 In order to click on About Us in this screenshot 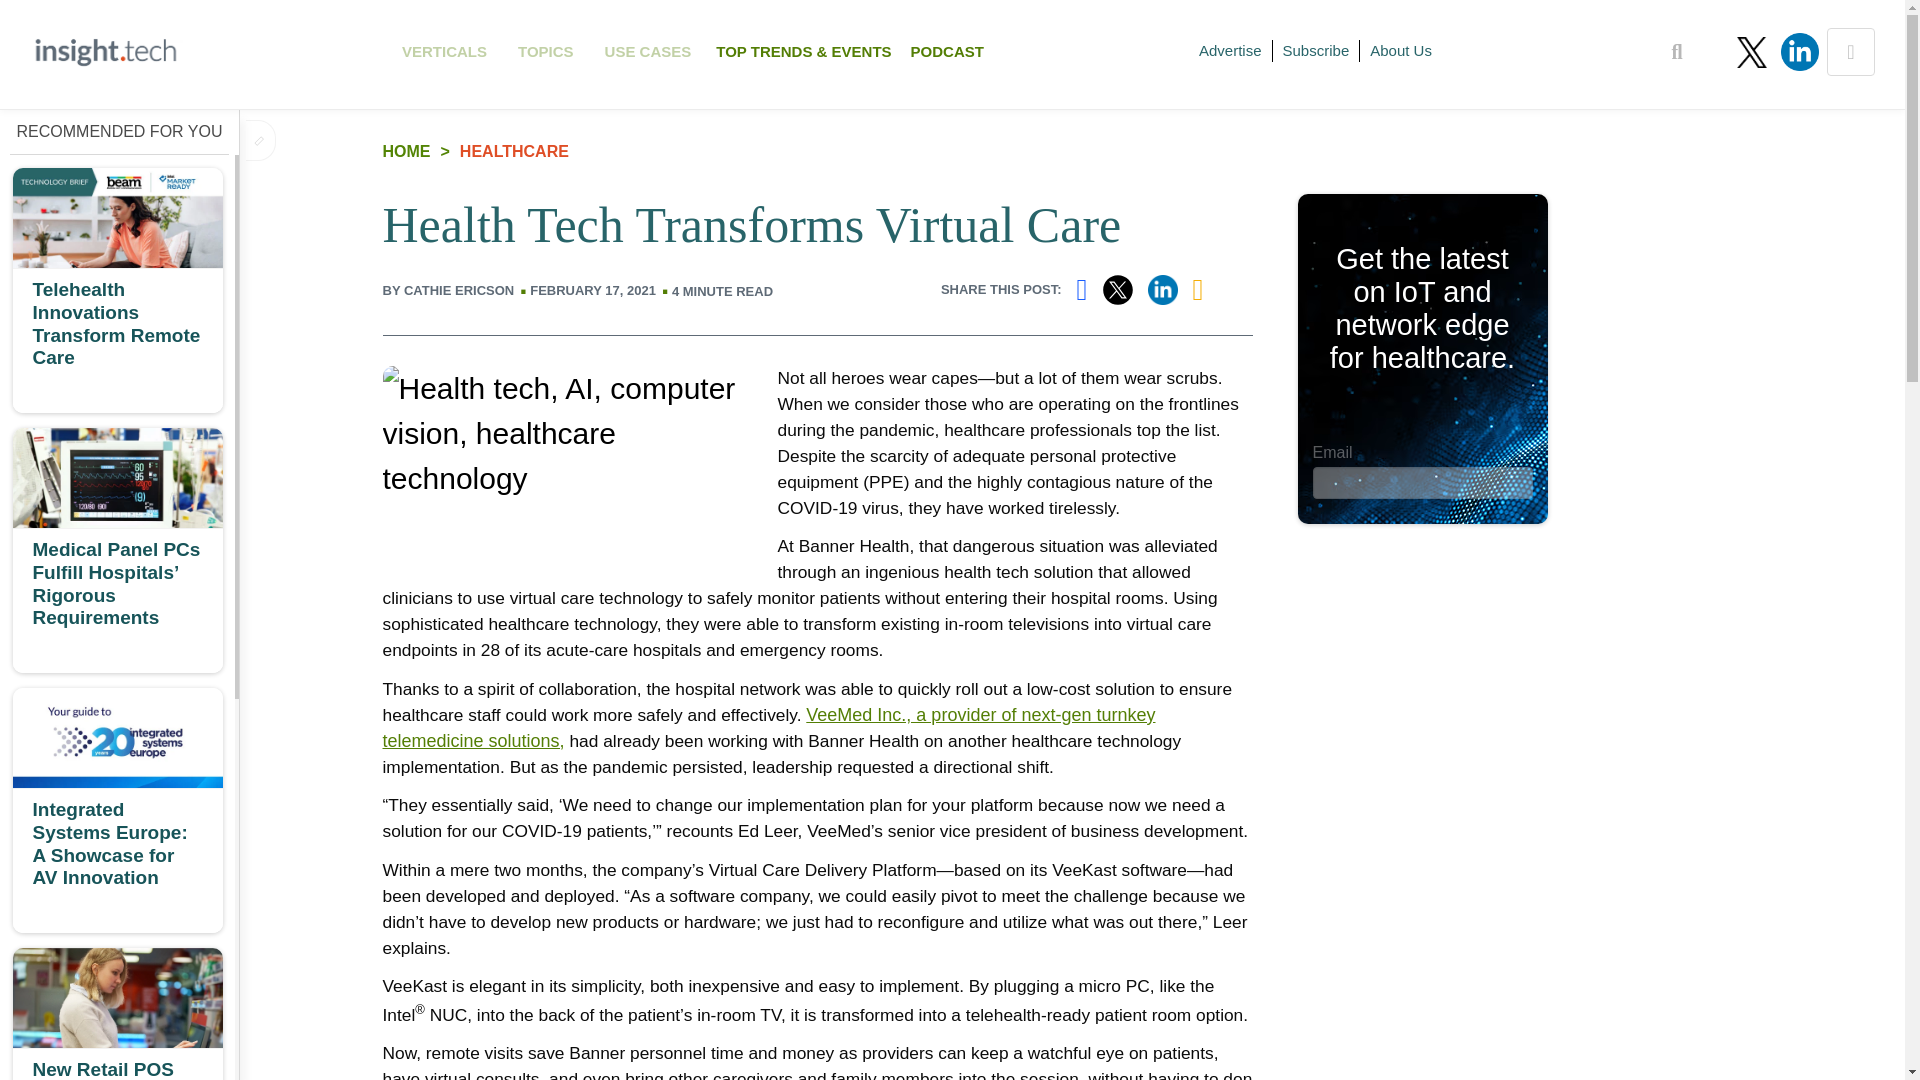, I will do `click(947, 51)`.